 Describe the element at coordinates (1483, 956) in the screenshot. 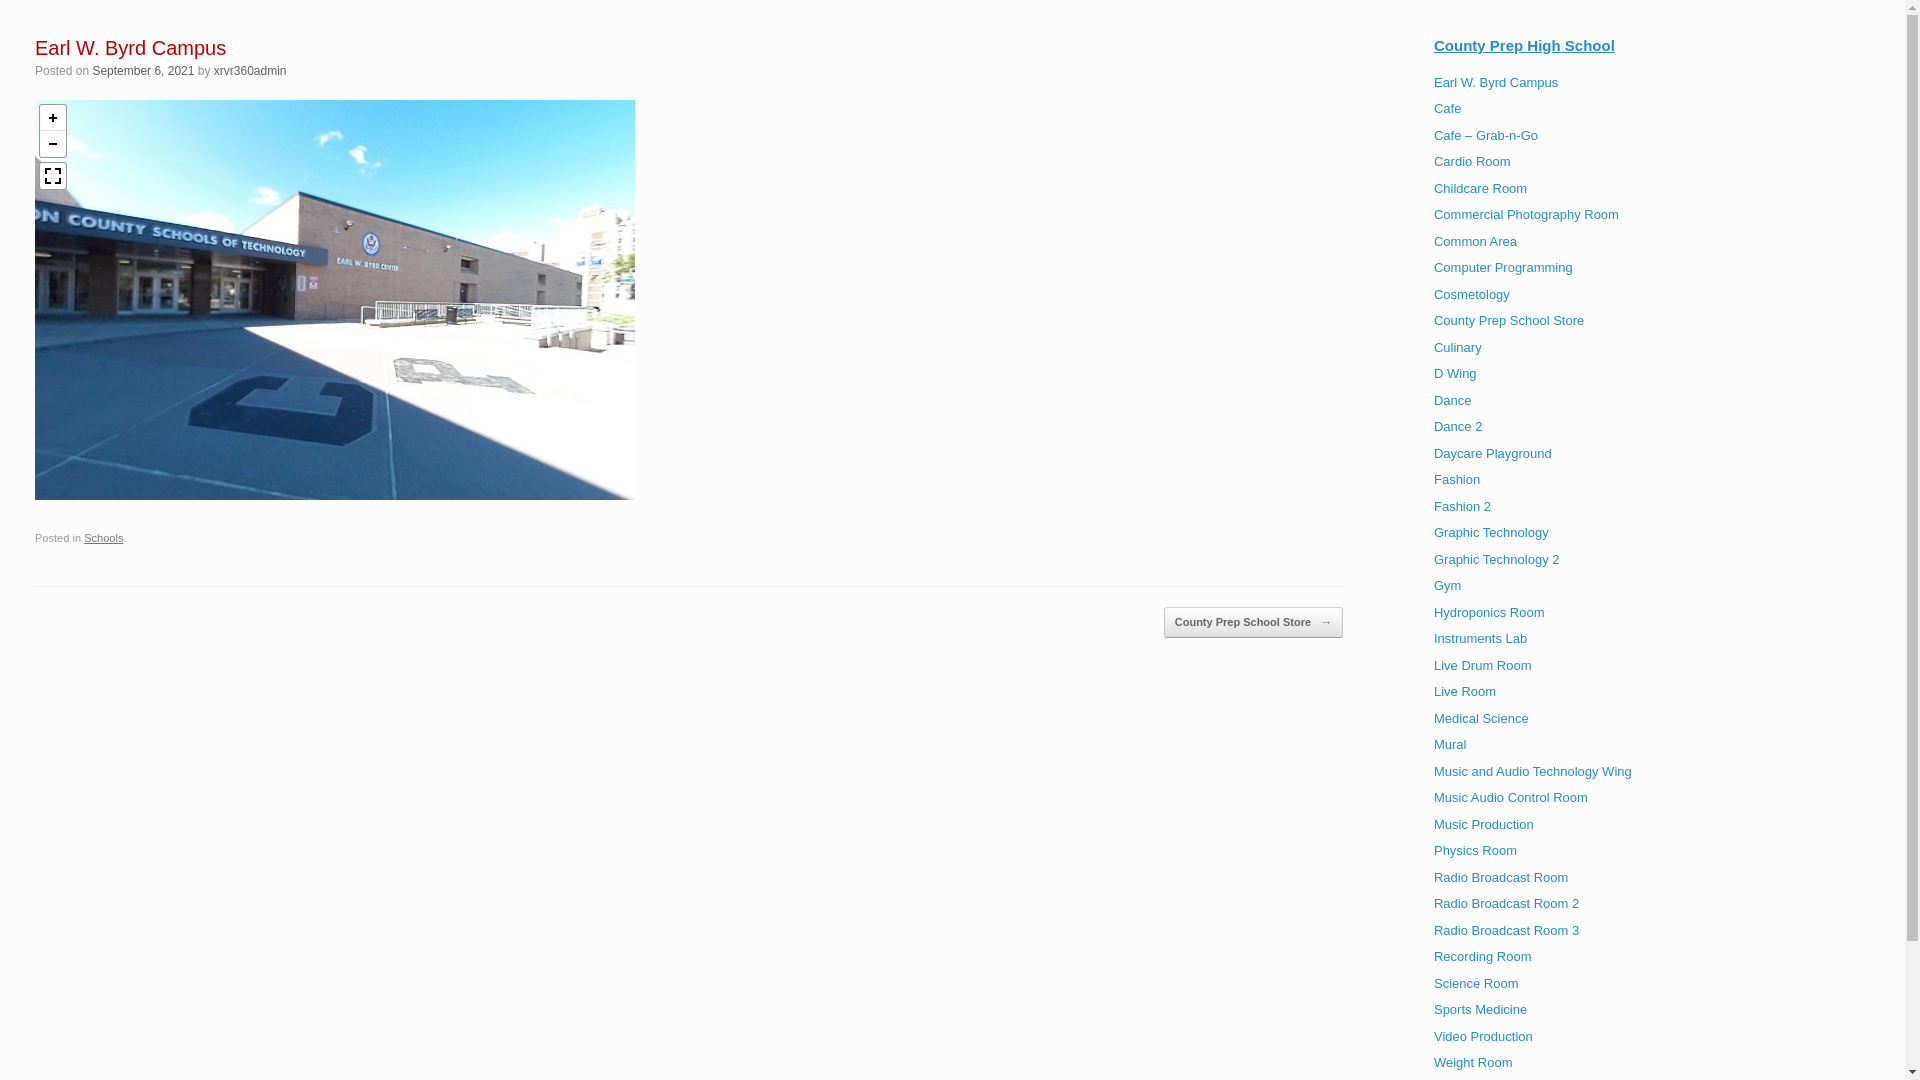

I see `Recording Room` at that location.